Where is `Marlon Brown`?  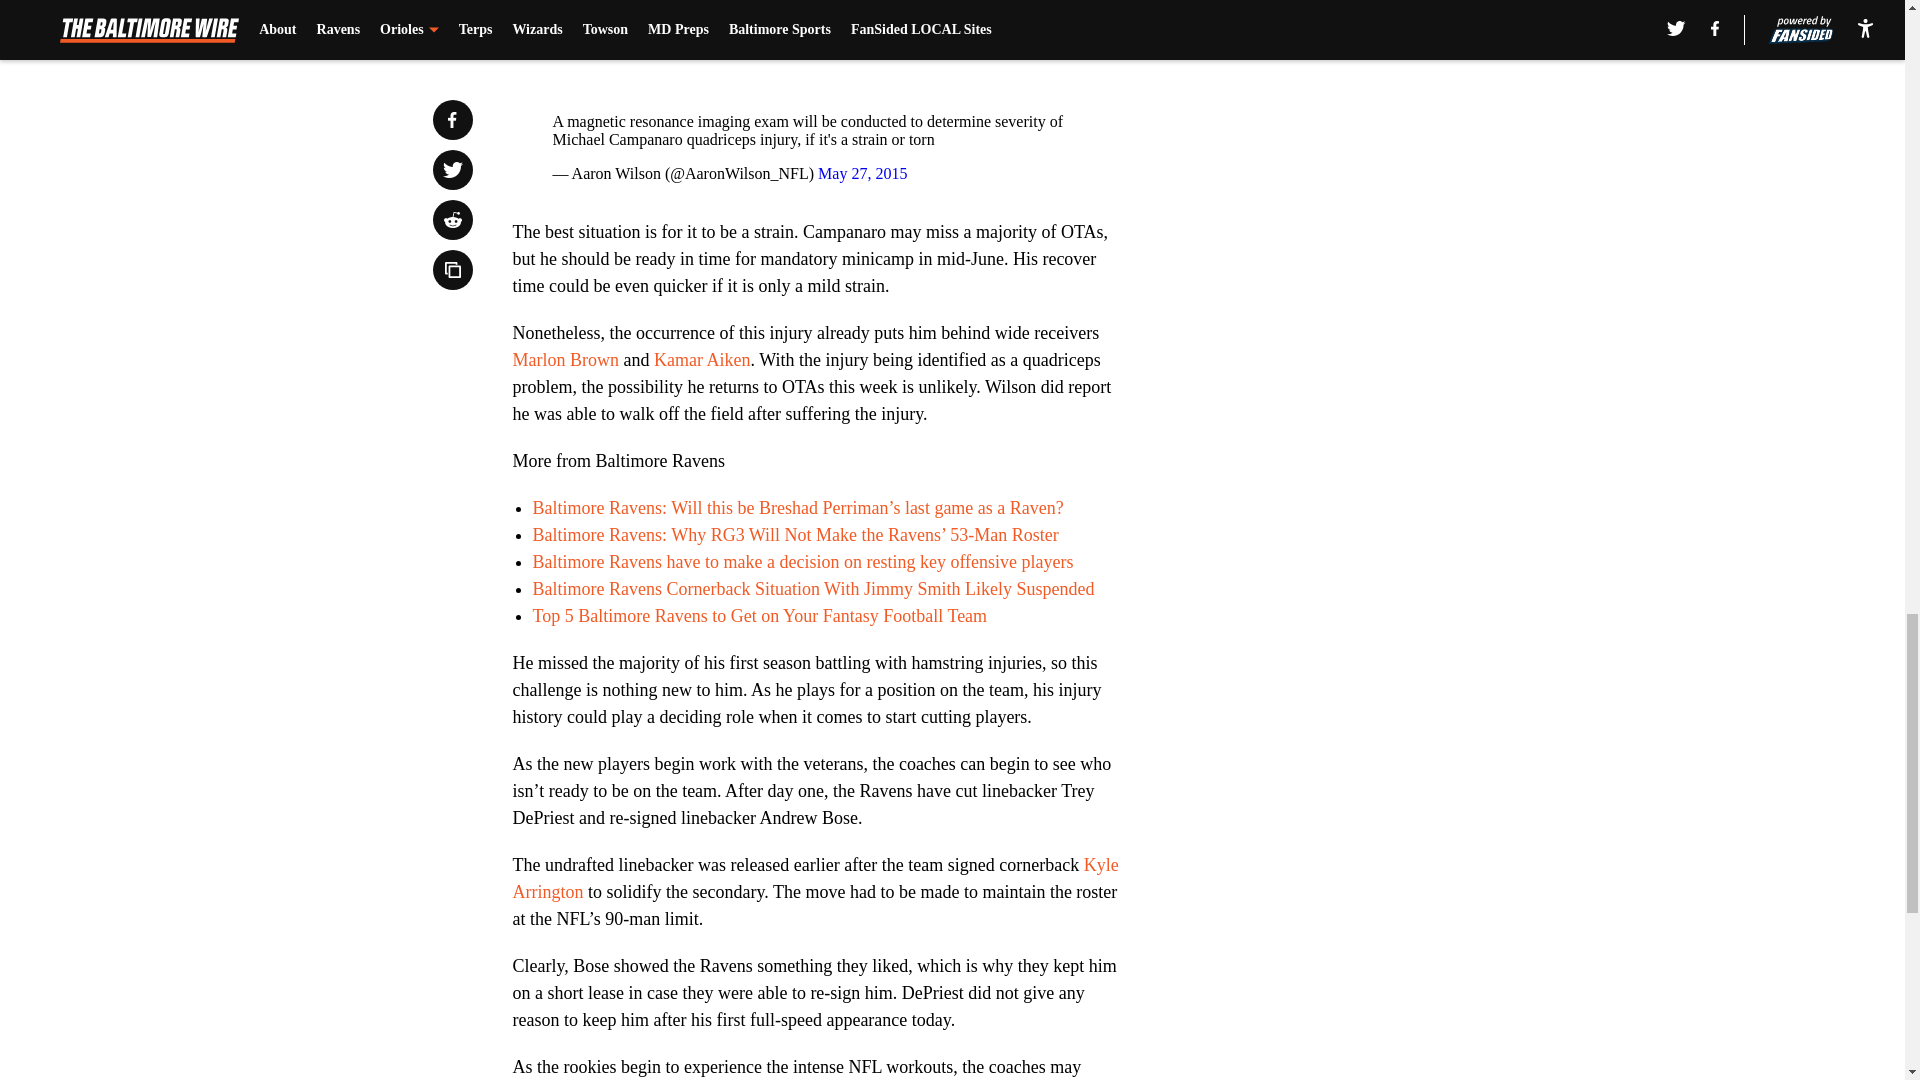 Marlon Brown is located at coordinates (565, 360).